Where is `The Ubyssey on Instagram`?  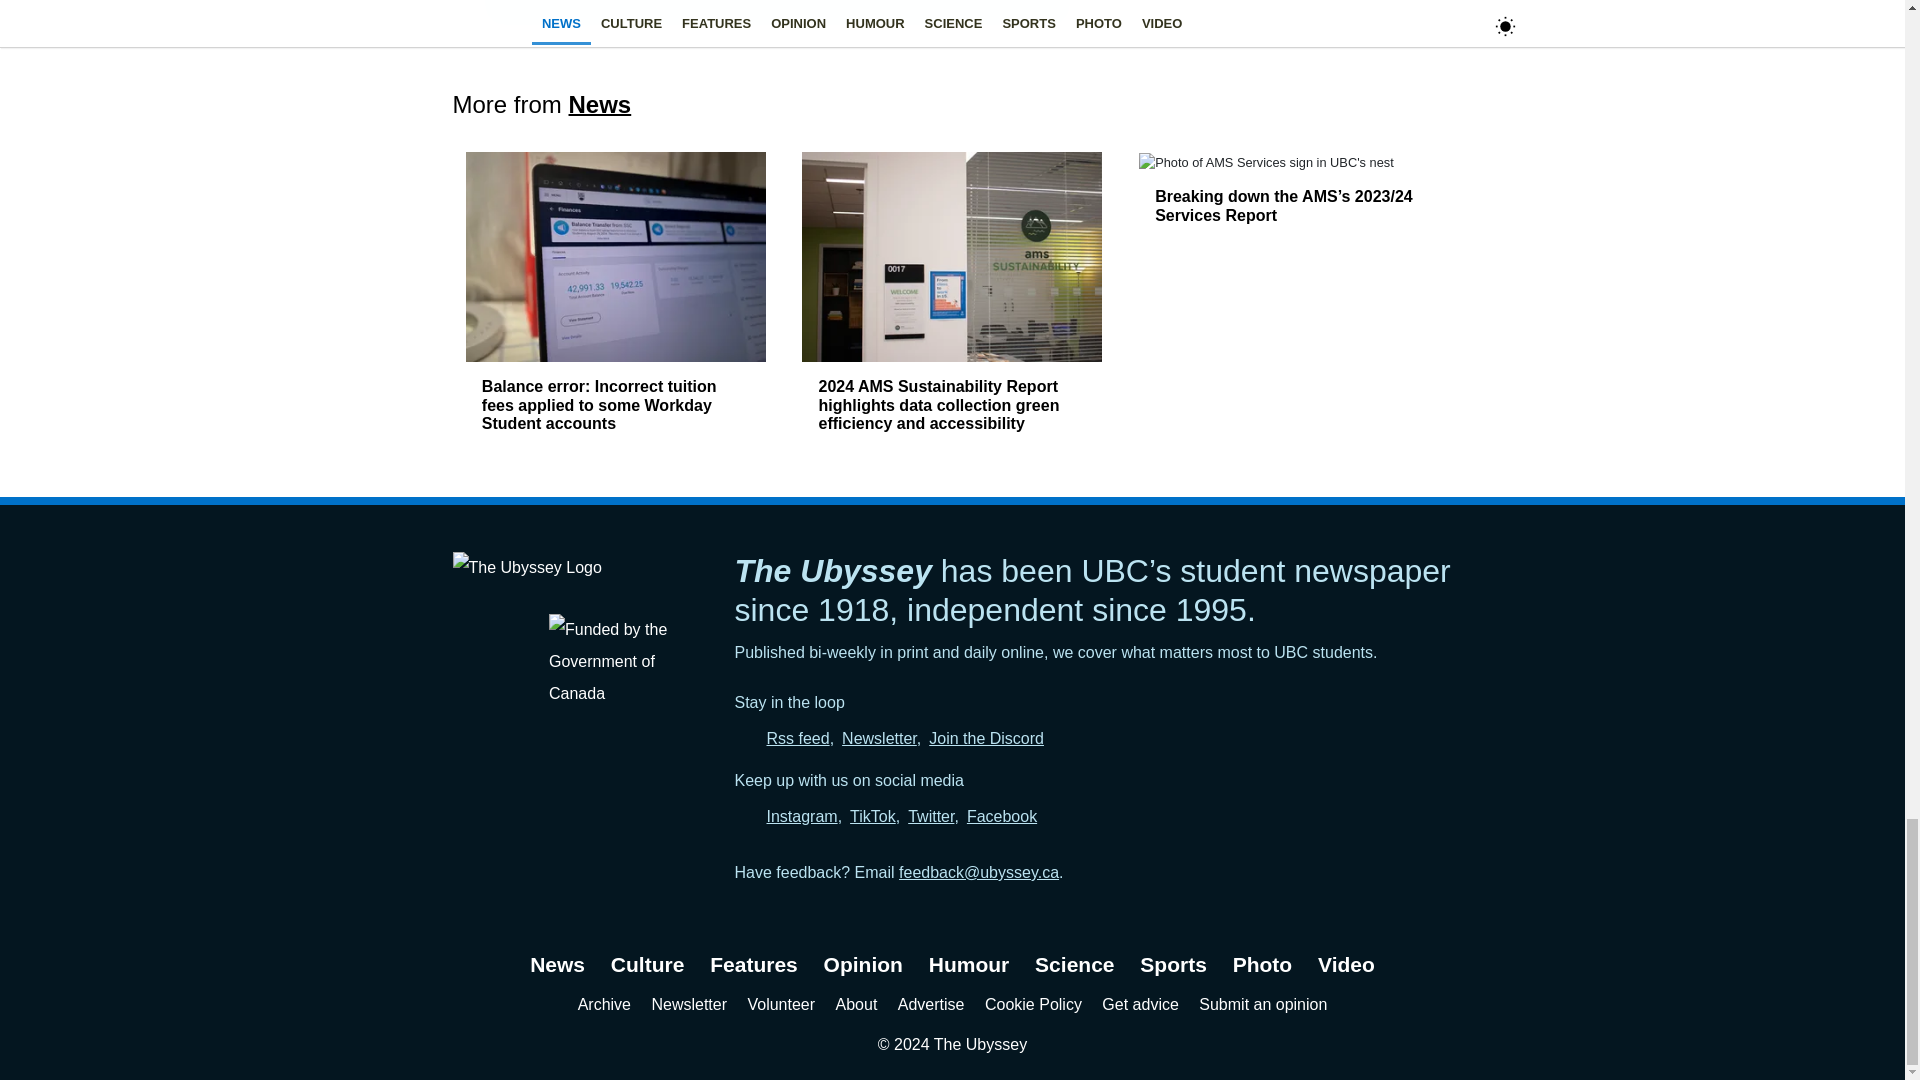
The Ubyssey on Instagram is located at coordinates (802, 816).